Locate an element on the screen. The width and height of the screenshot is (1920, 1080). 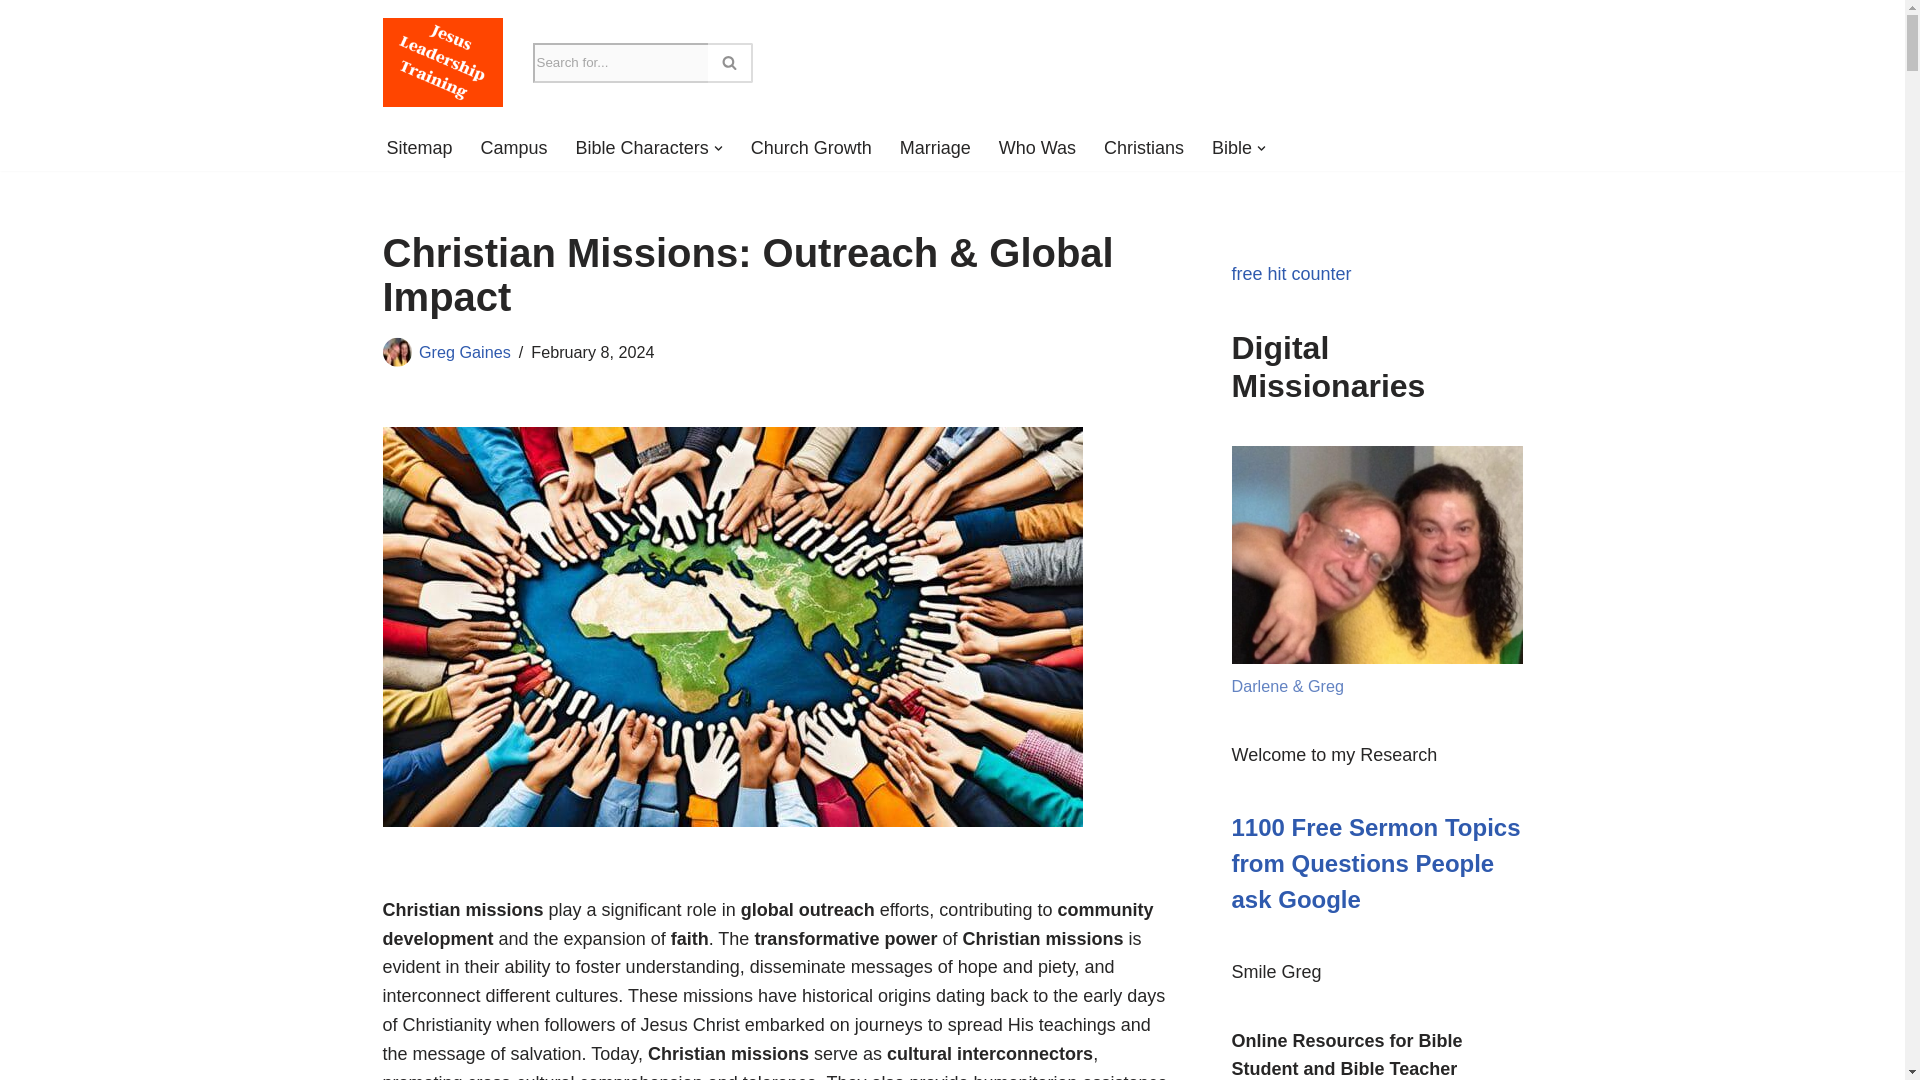
Skip to content is located at coordinates (15, 42).